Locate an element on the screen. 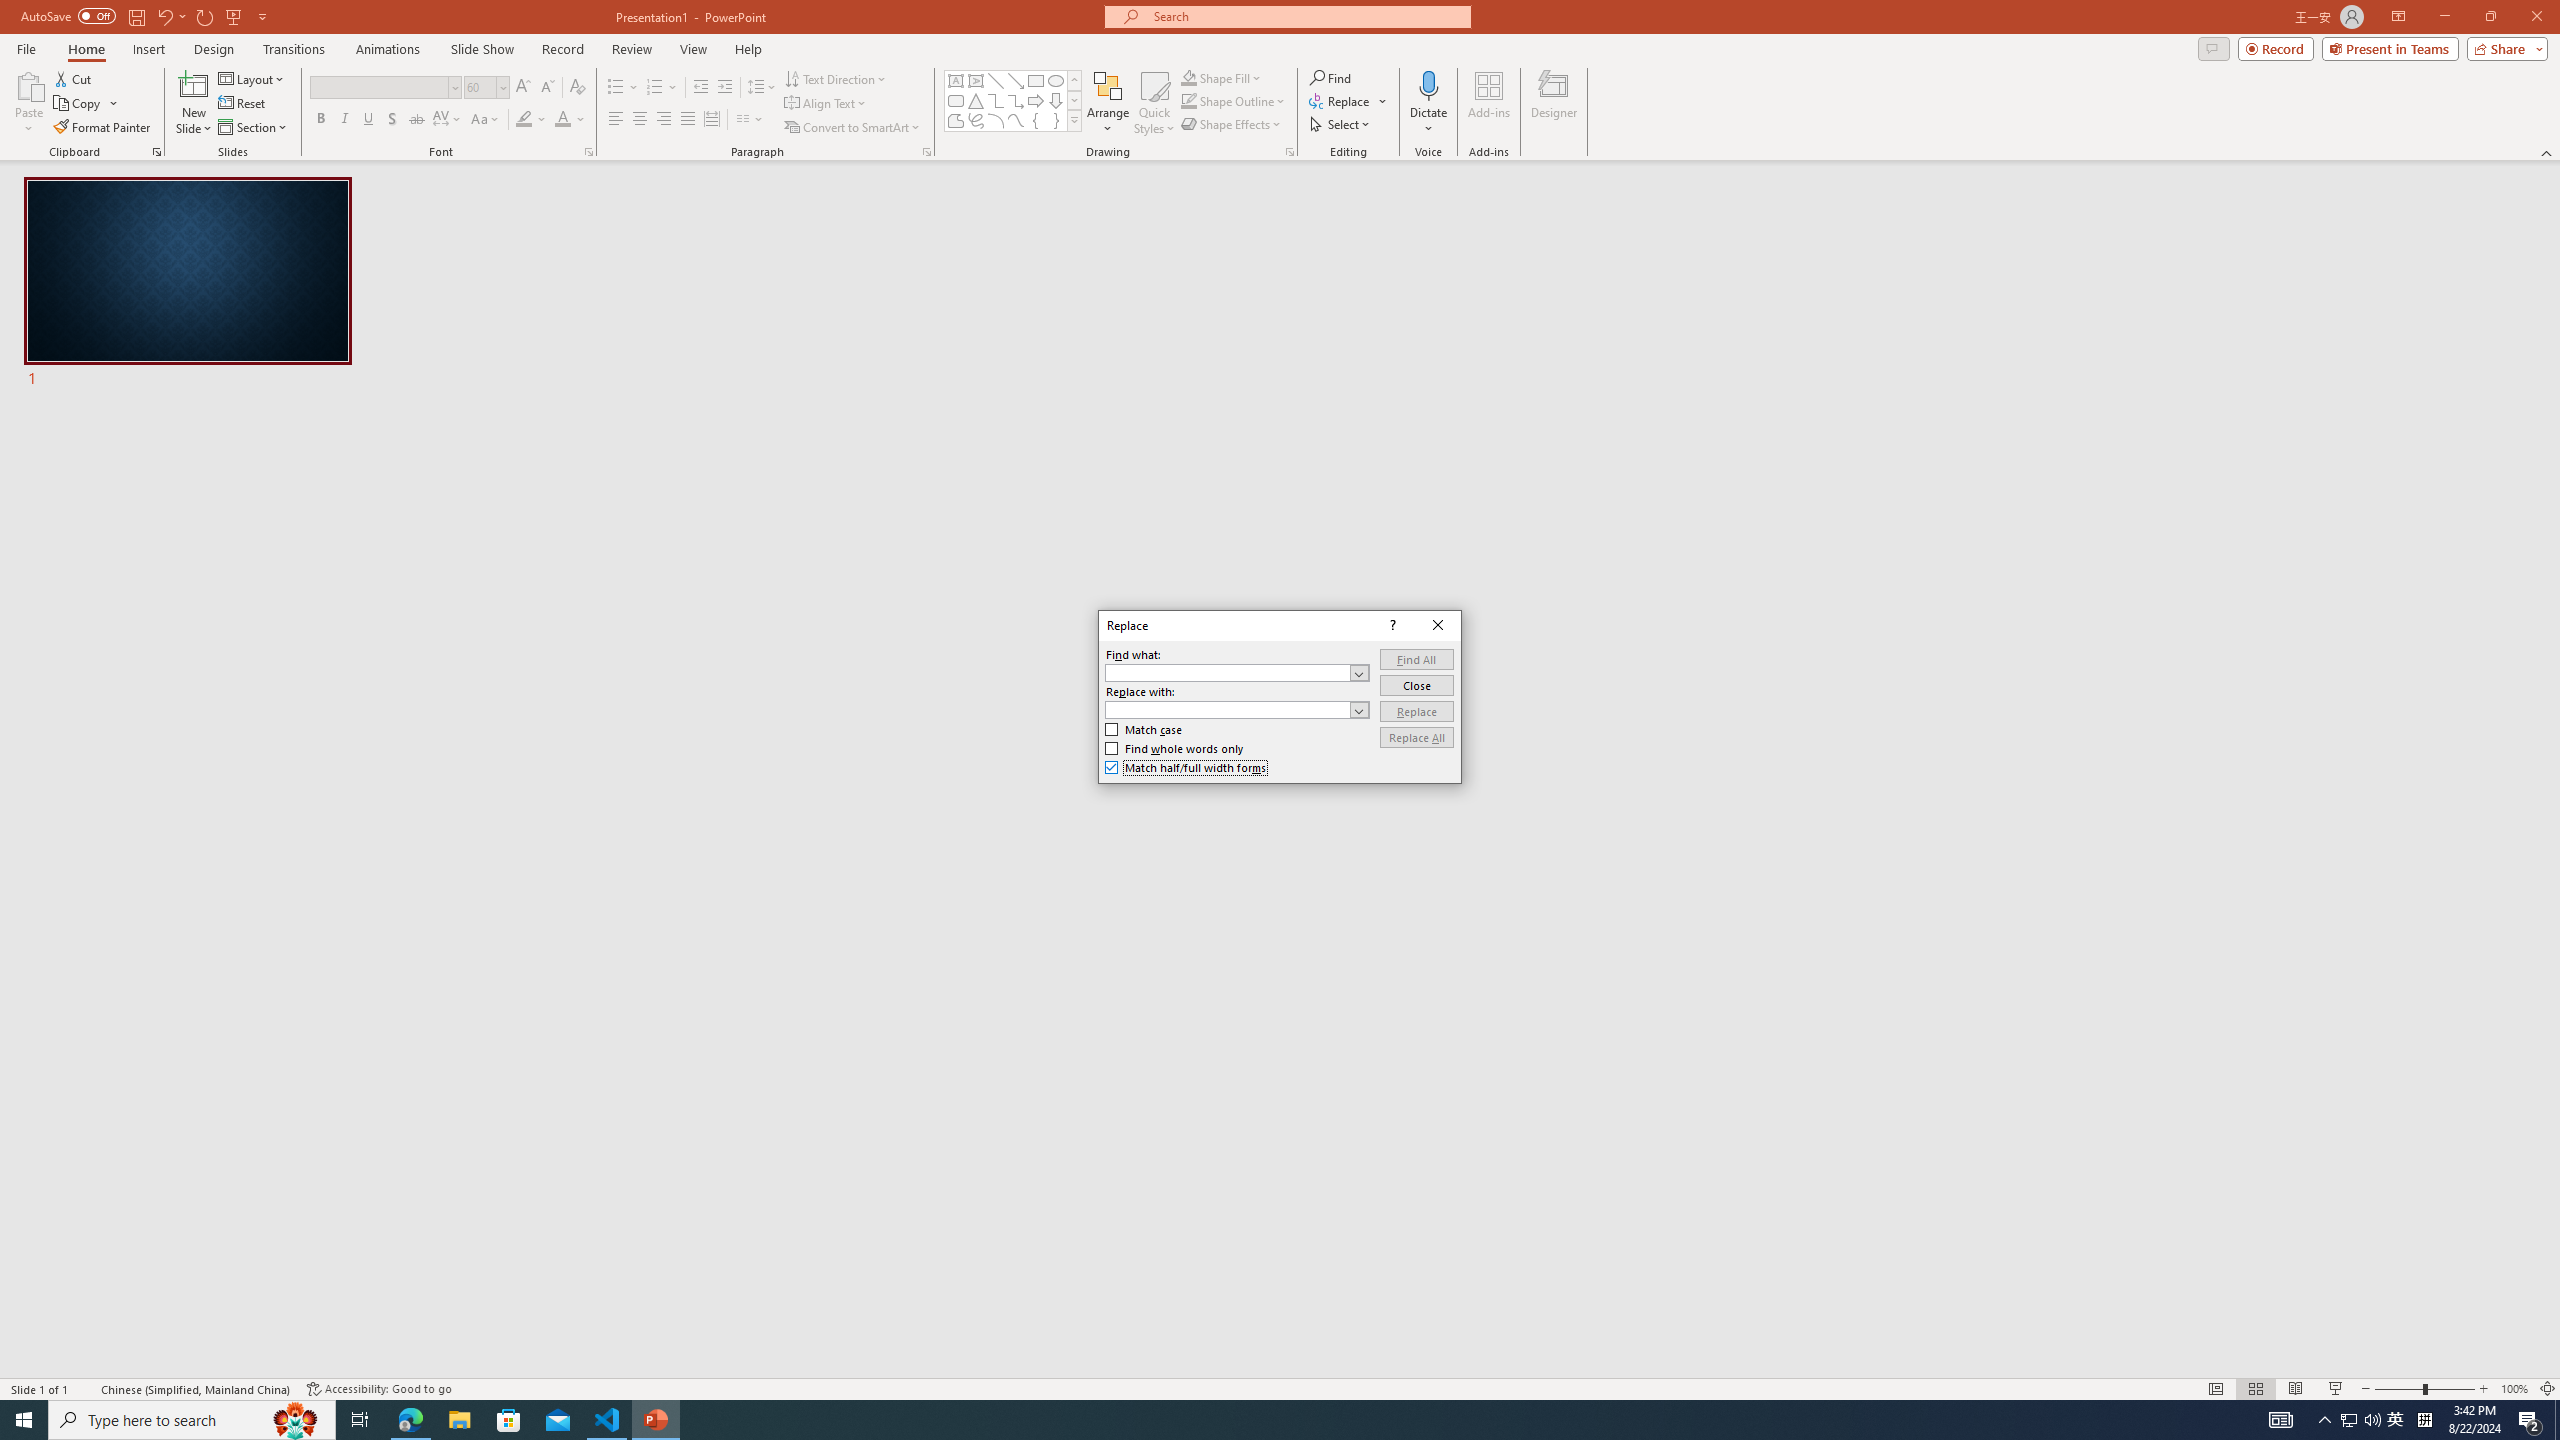 The image size is (2560, 1440). Accessibility Checker Accessibility: Good to go is located at coordinates (380, 1389).